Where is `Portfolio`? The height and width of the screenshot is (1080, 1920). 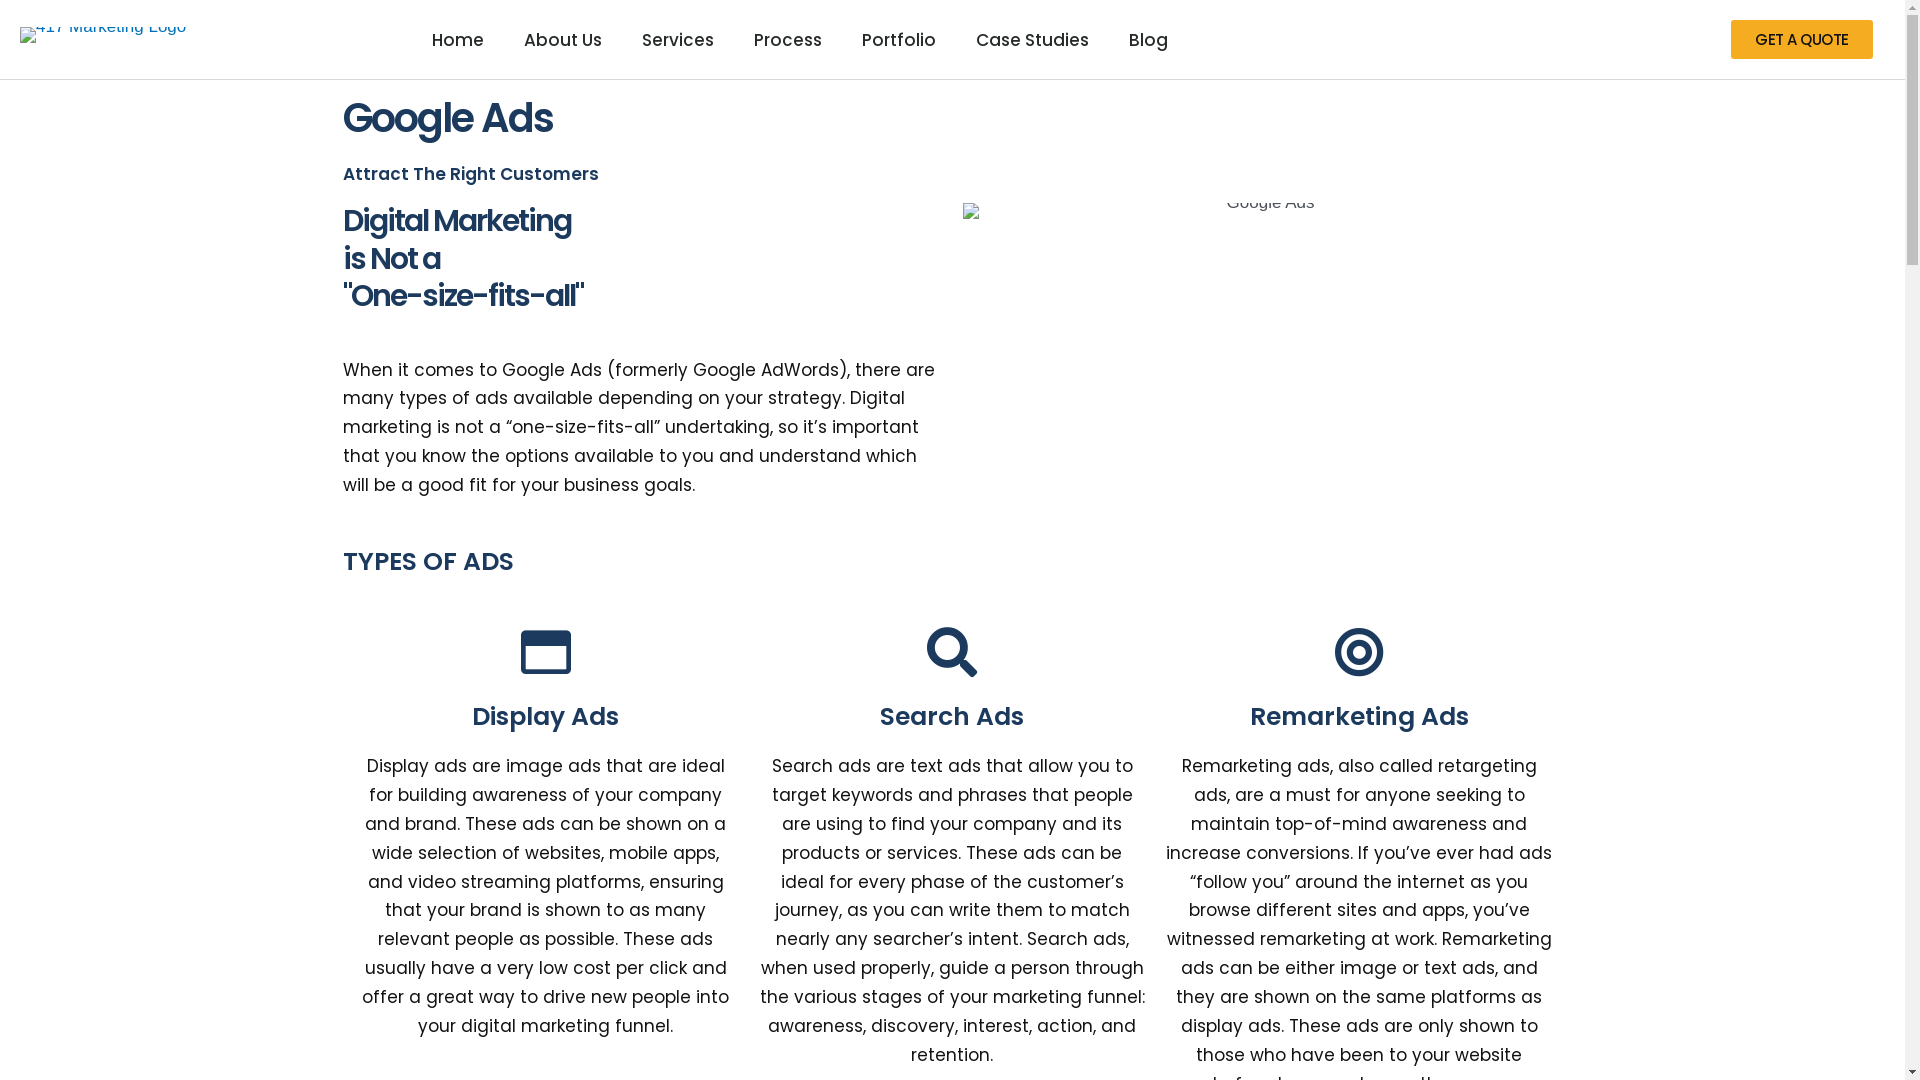
Portfolio is located at coordinates (899, 40).